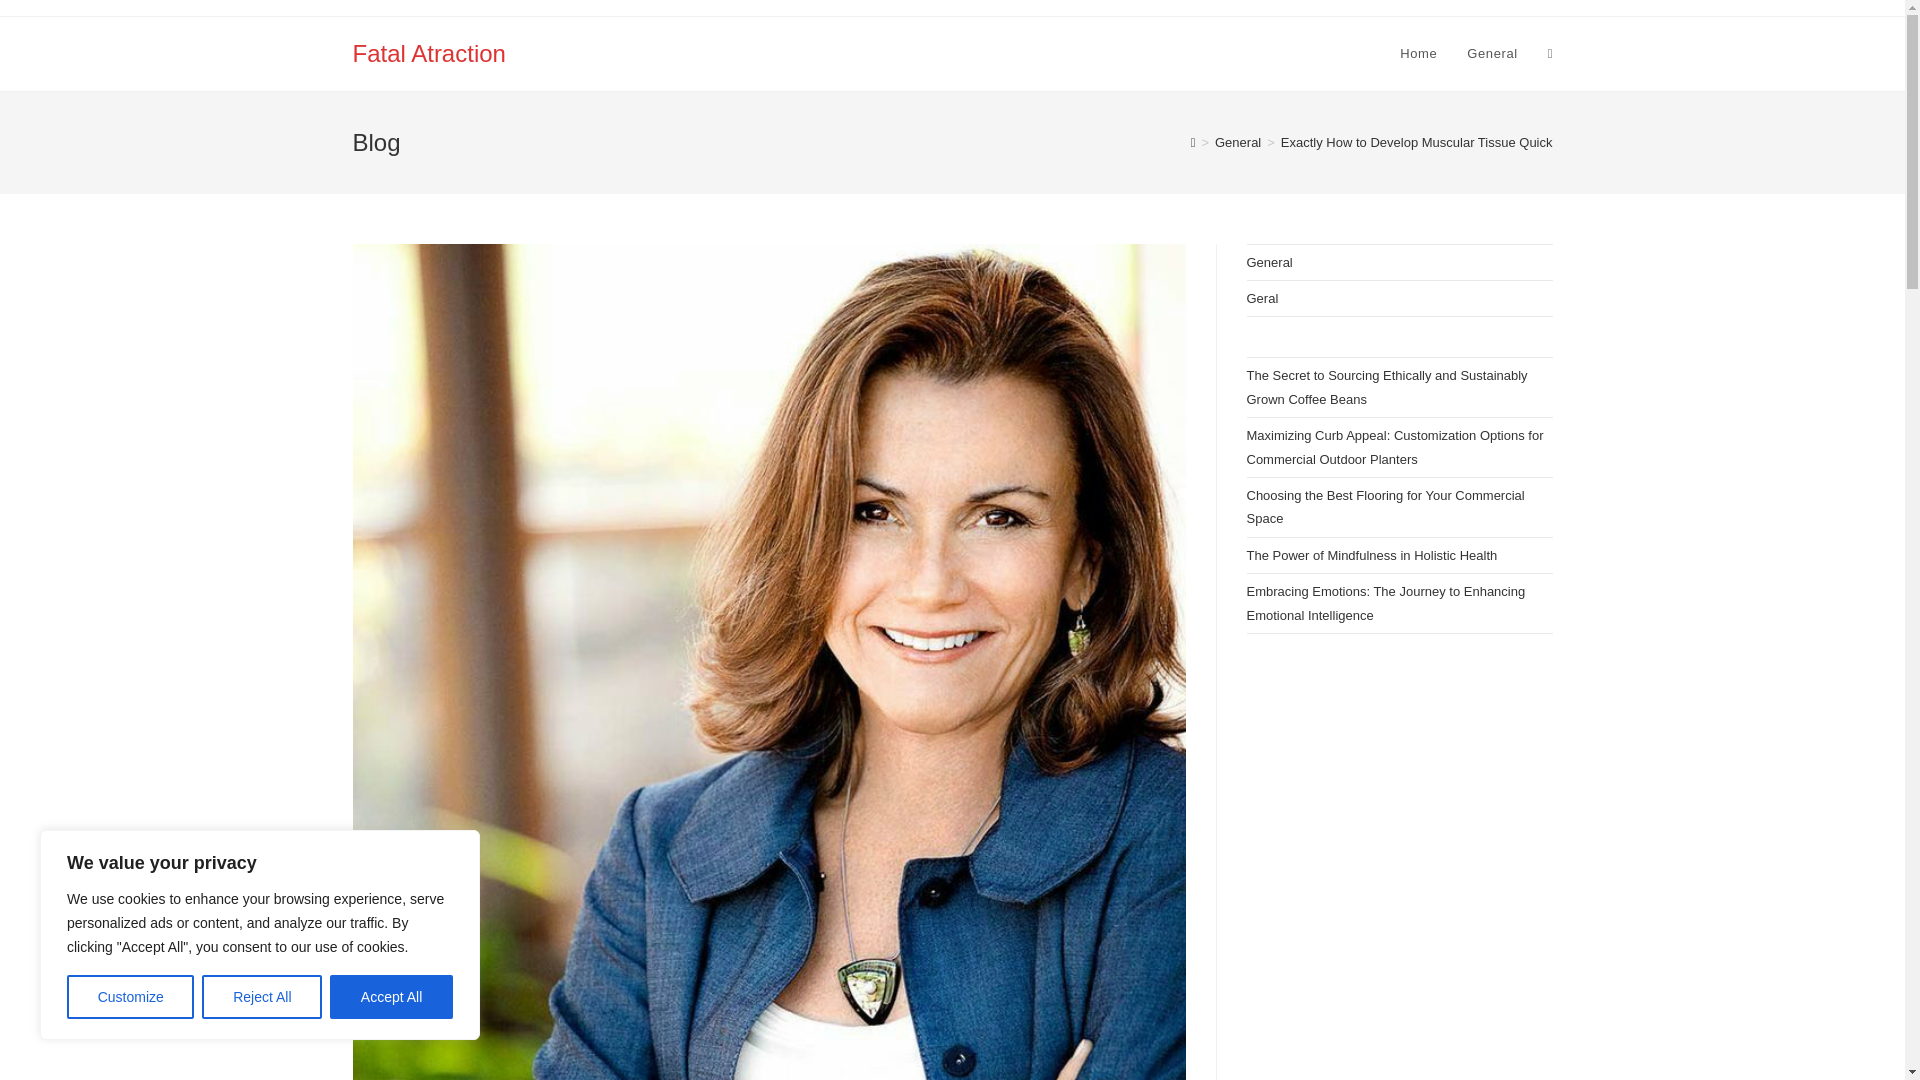 This screenshot has width=1920, height=1080. What do you see at coordinates (1416, 142) in the screenshot?
I see `Exactly How to Develop Muscular Tissue Quick` at bounding box center [1416, 142].